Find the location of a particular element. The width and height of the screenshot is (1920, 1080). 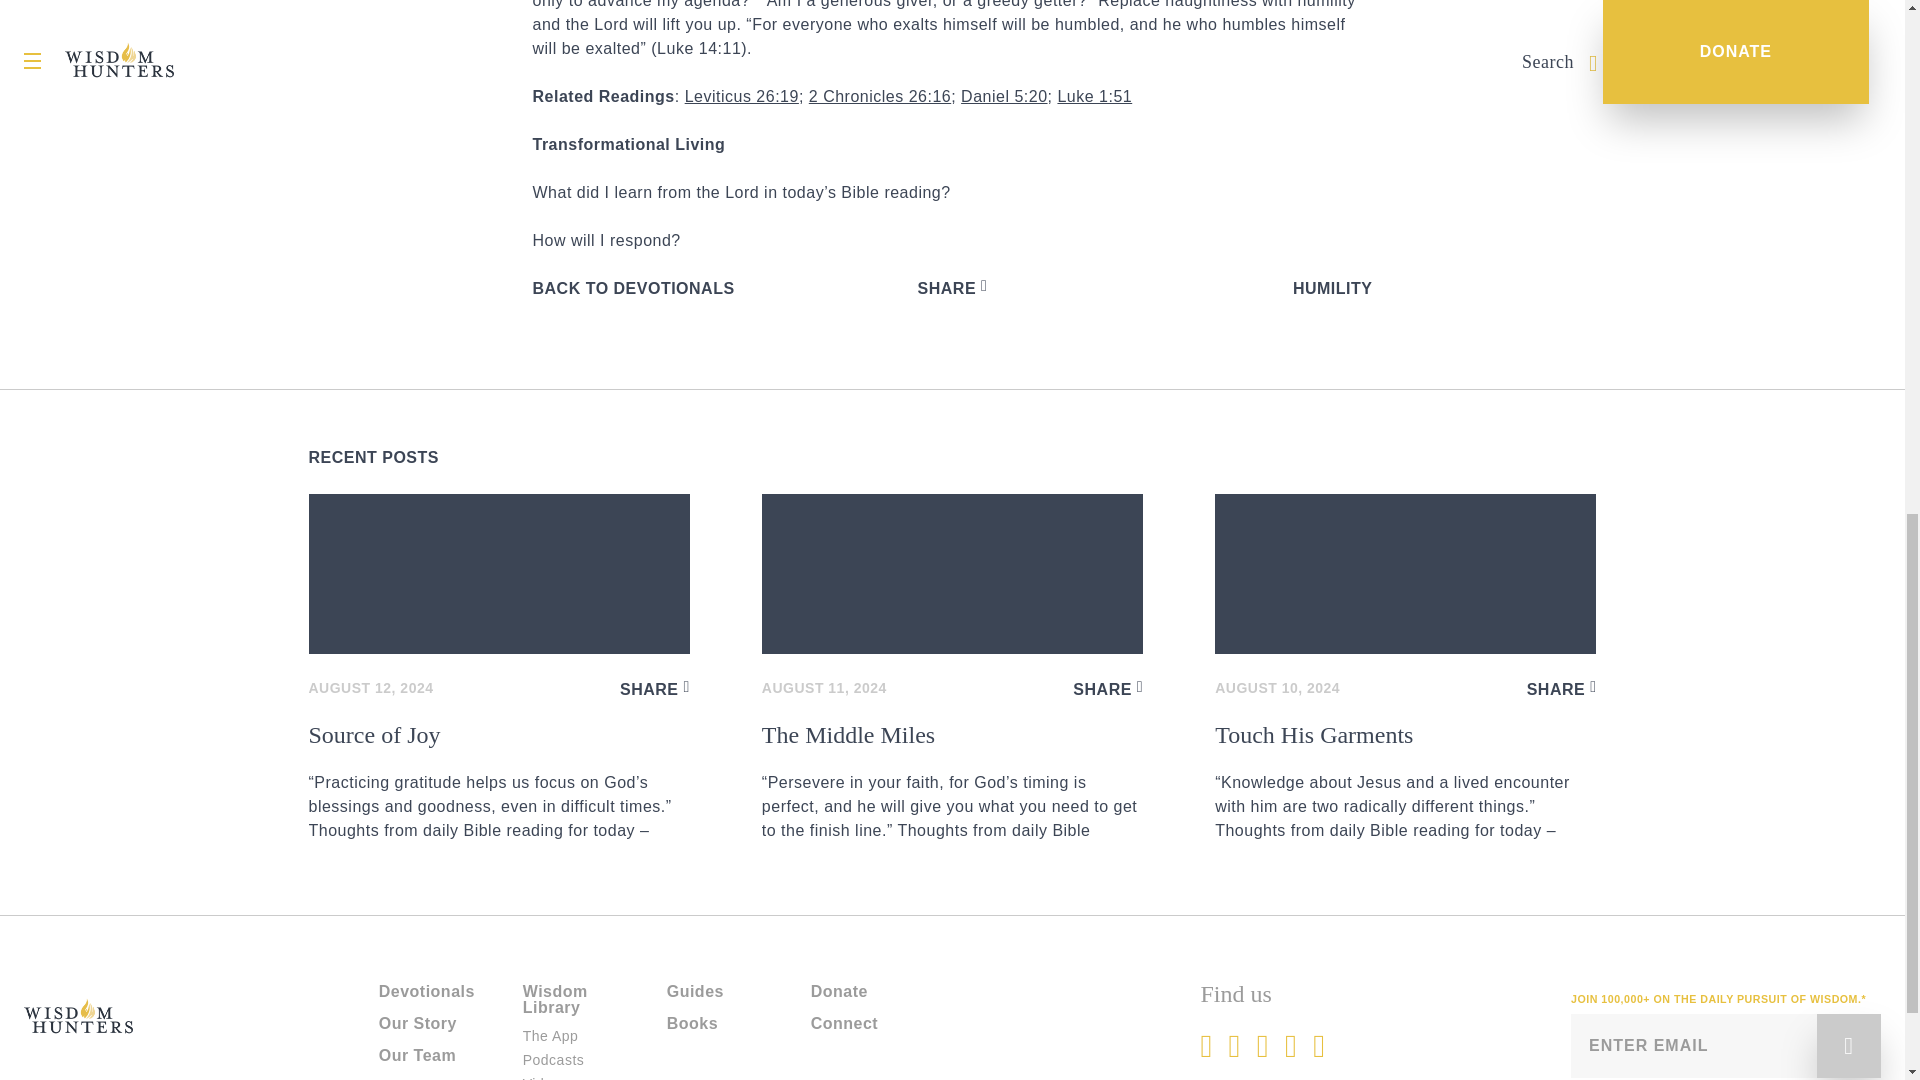

SHARE is located at coordinates (654, 688).